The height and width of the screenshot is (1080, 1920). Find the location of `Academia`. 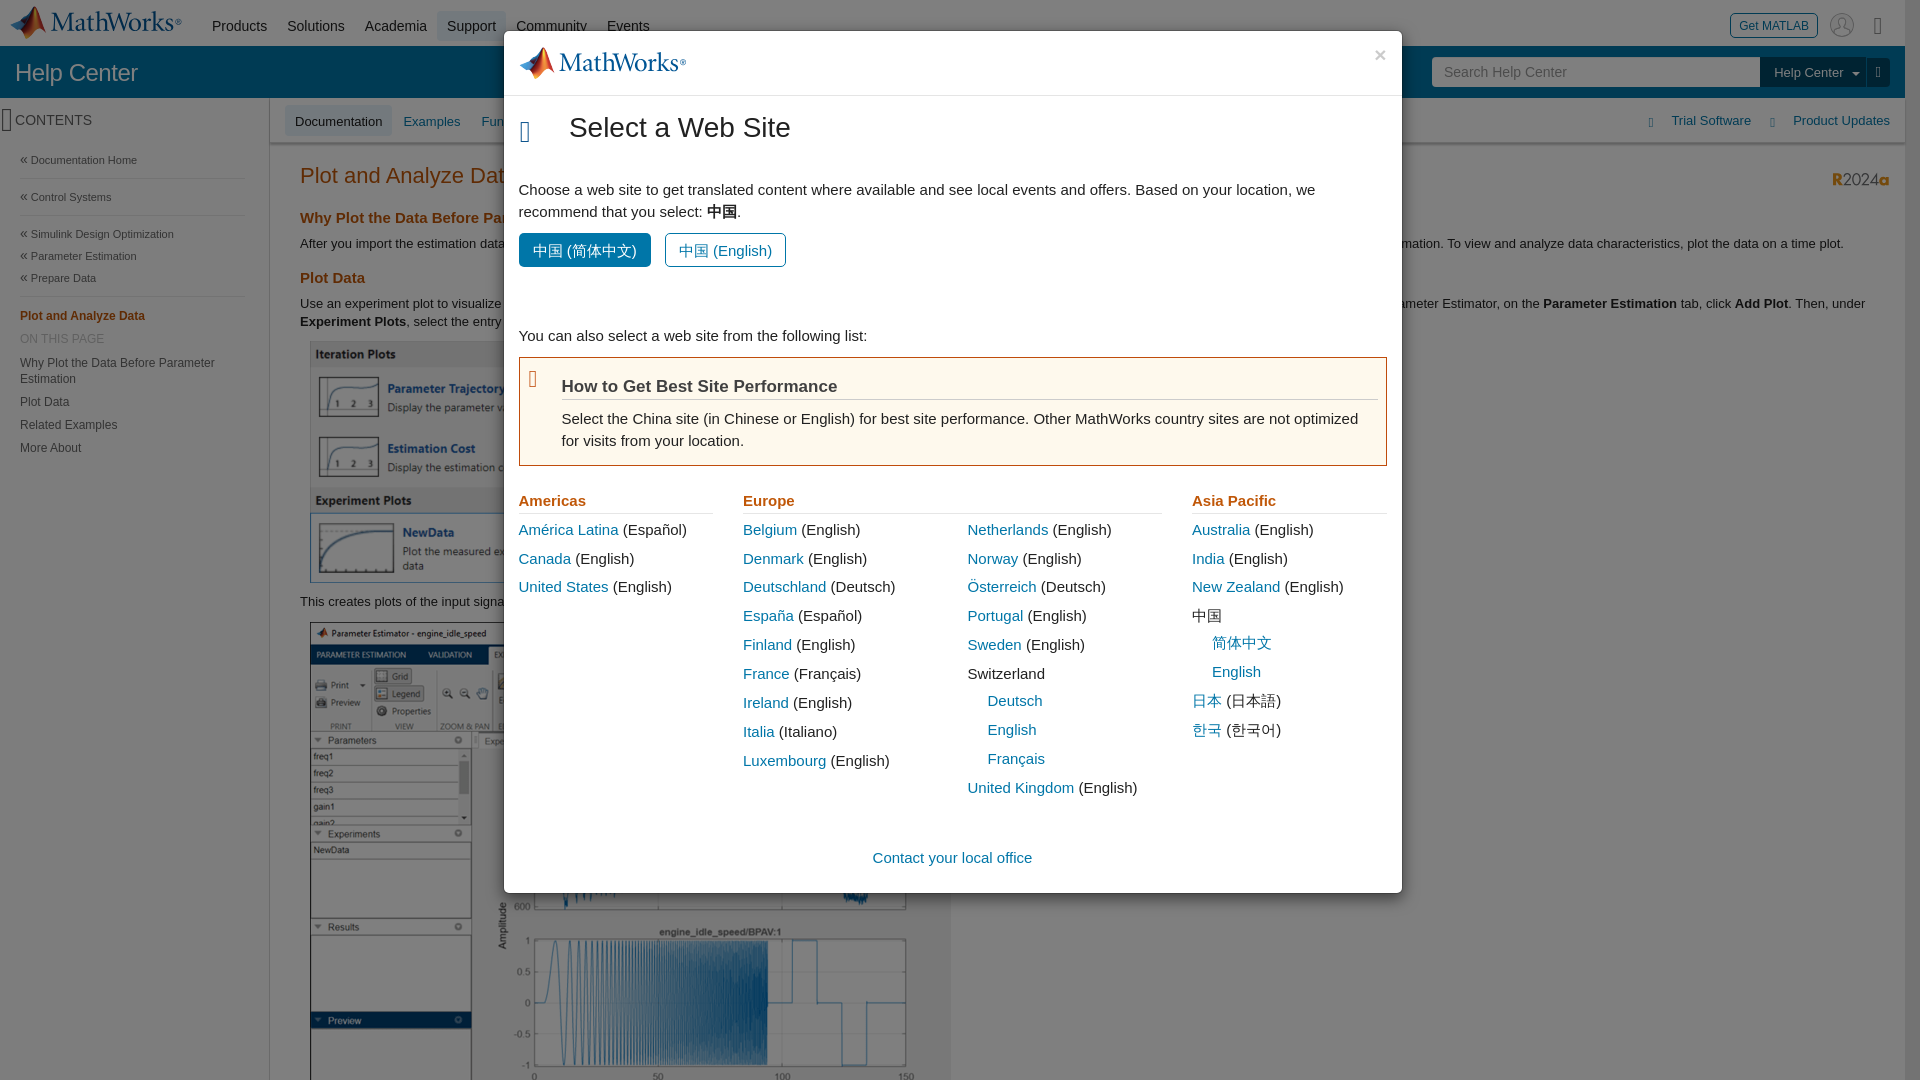

Academia is located at coordinates (396, 26).